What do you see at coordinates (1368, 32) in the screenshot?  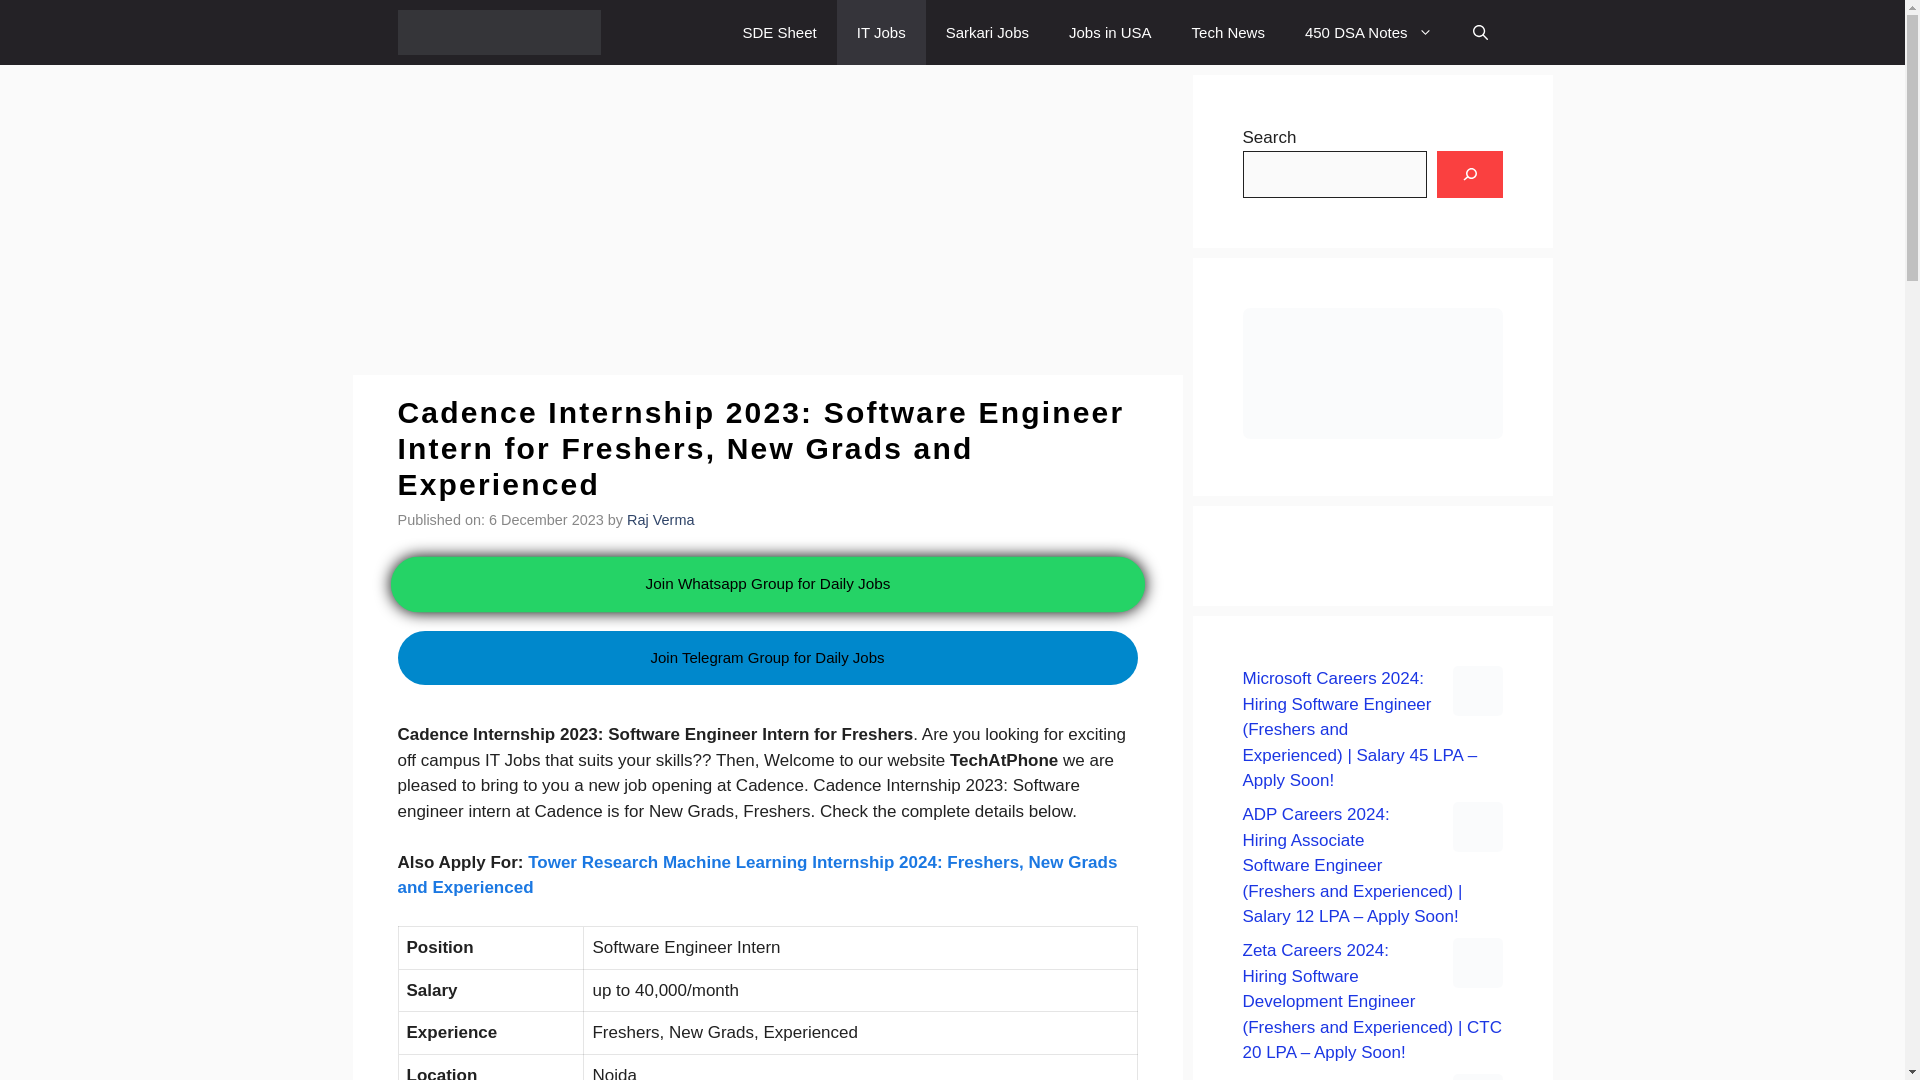 I see `450 DSA Notes` at bounding box center [1368, 32].